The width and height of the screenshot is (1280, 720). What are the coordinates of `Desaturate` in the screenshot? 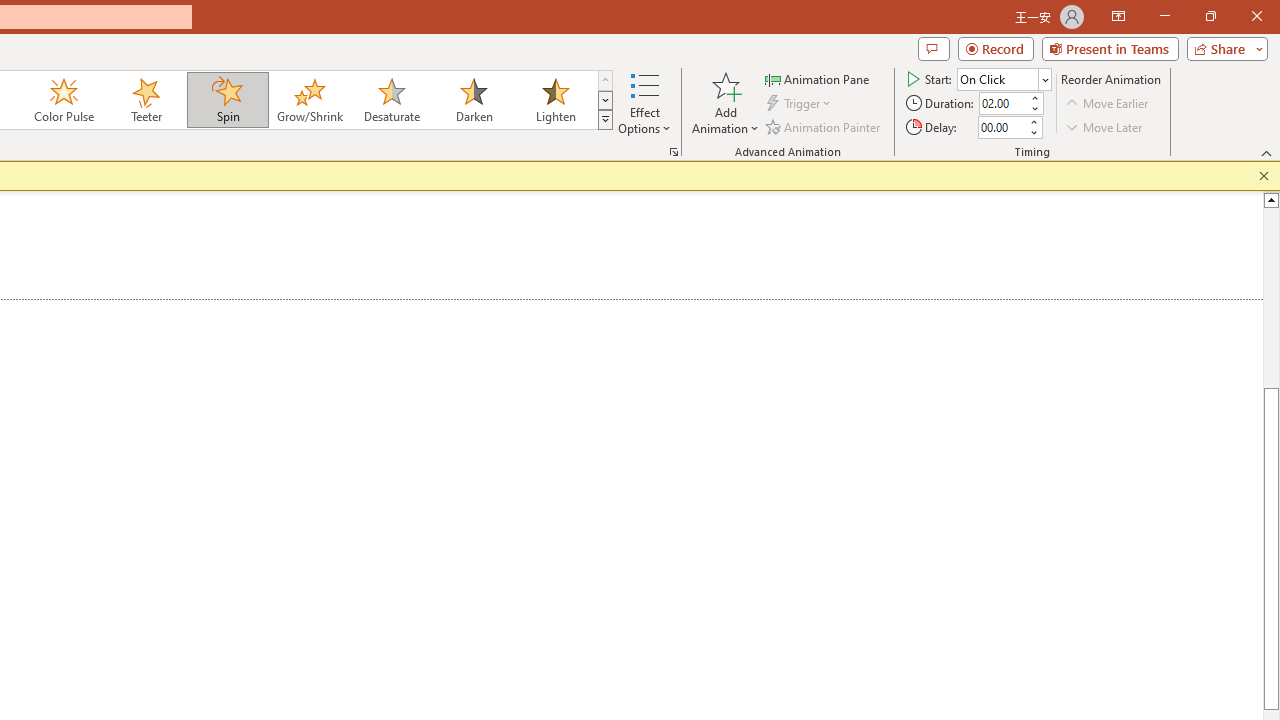 It's located at (391, 100).